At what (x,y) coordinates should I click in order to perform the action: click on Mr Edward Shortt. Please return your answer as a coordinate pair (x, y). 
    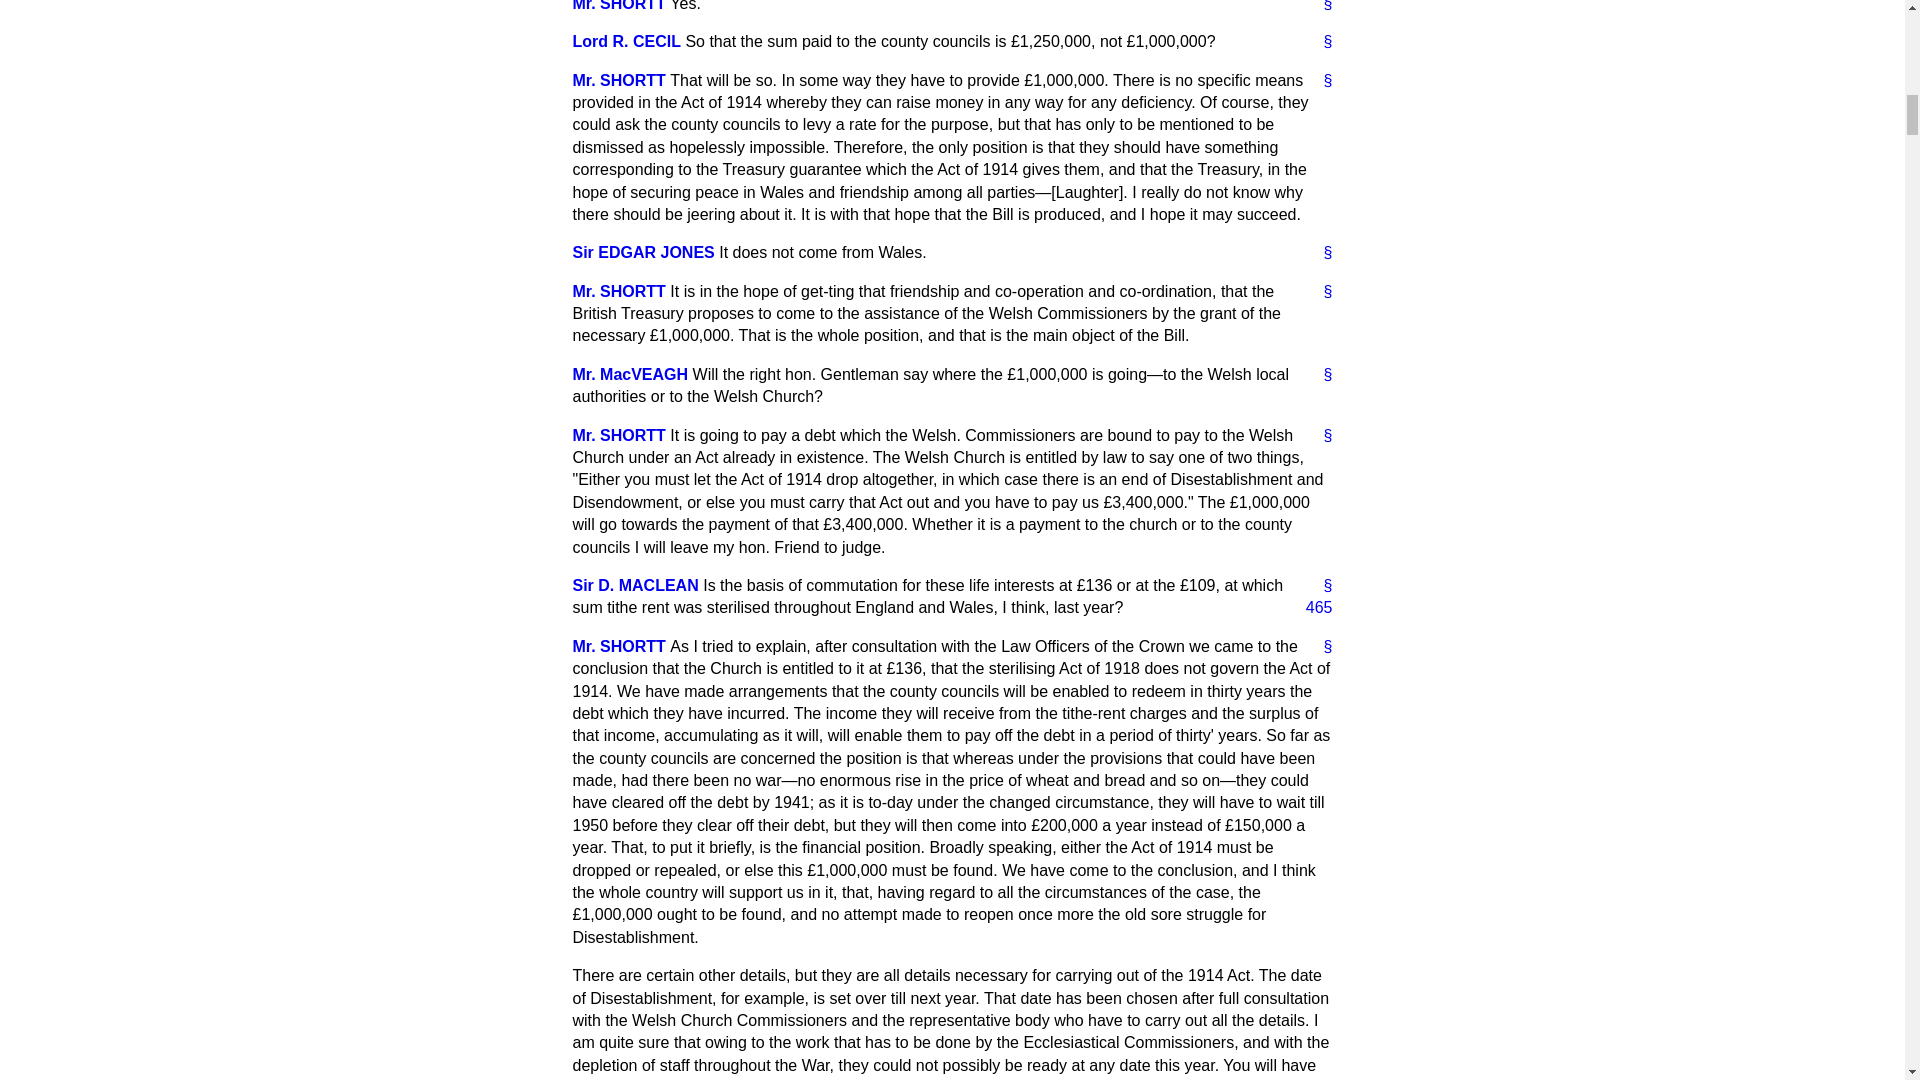
    Looking at the image, I should click on (618, 80).